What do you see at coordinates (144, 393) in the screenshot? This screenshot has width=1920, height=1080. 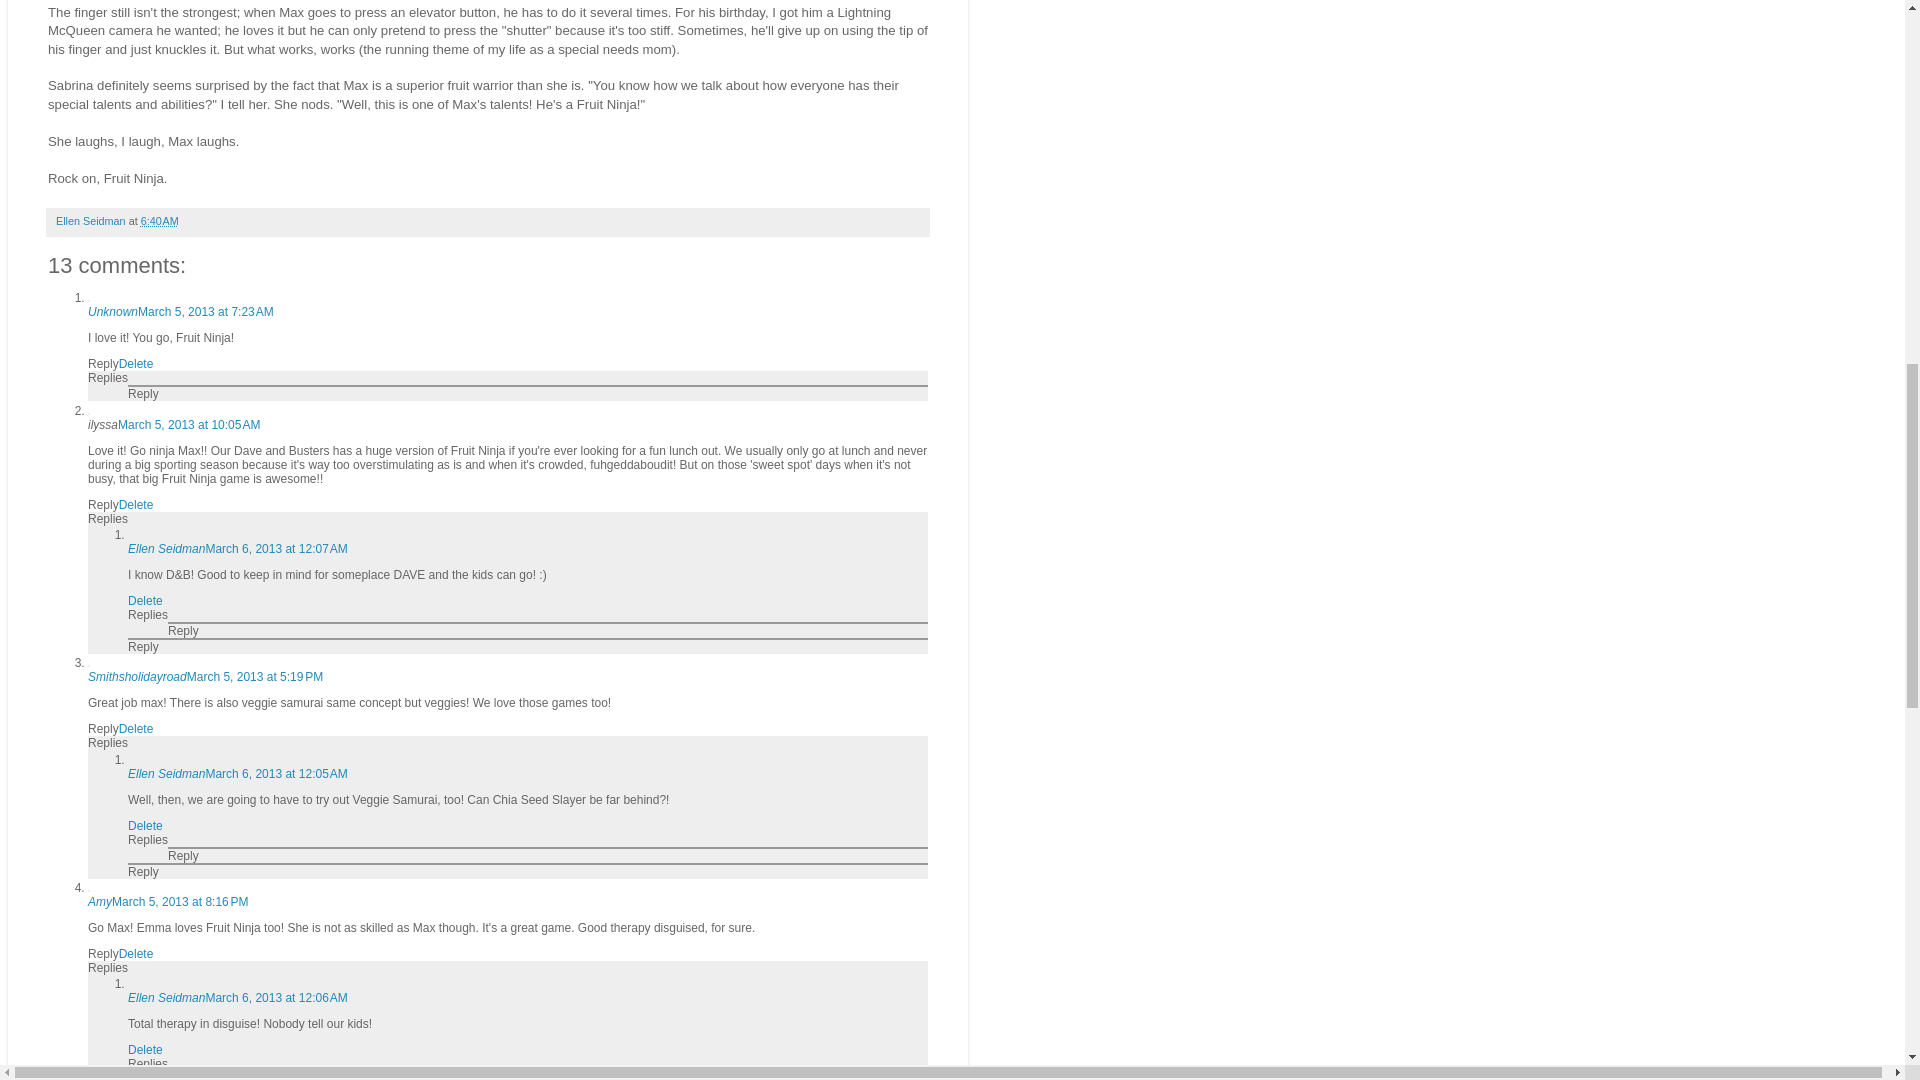 I see `Reply` at bounding box center [144, 393].